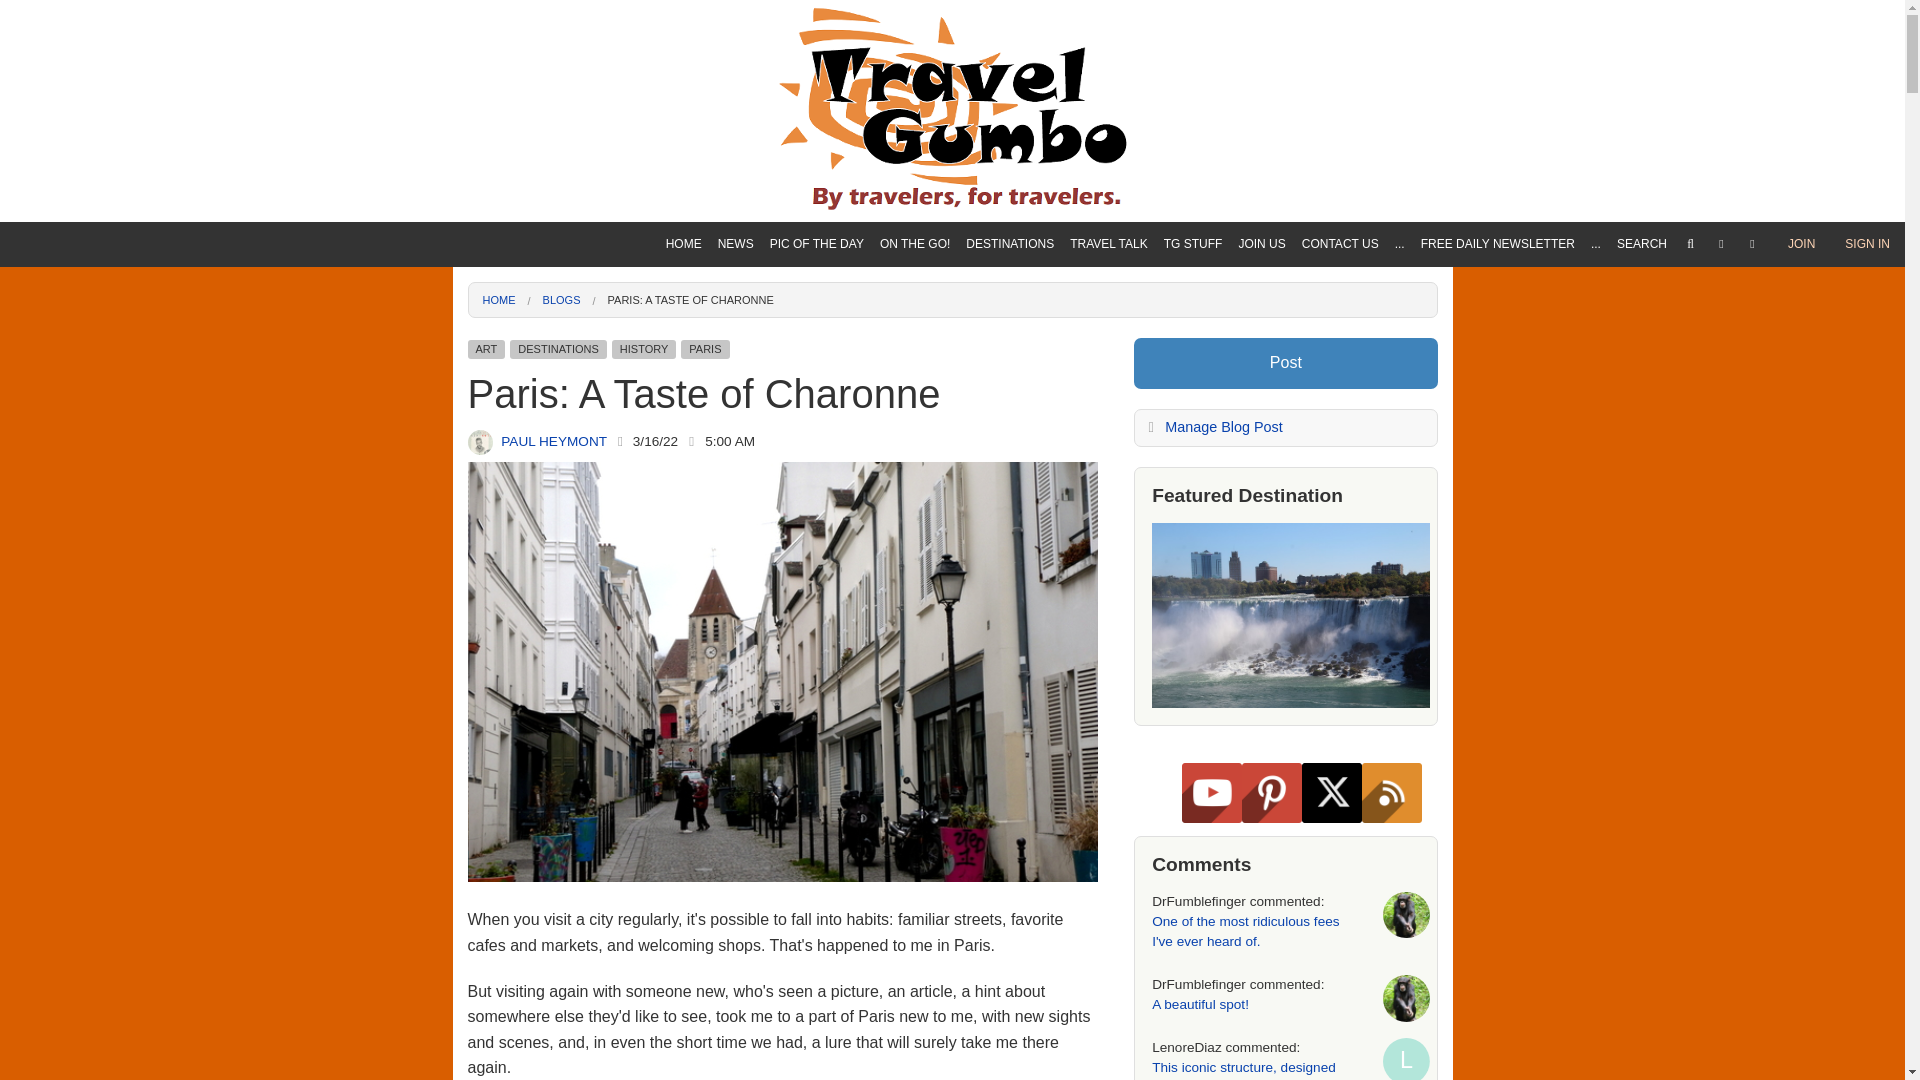  Describe the element at coordinates (914, 244) in the screenshot. I see `ON THE GO!` at that location.